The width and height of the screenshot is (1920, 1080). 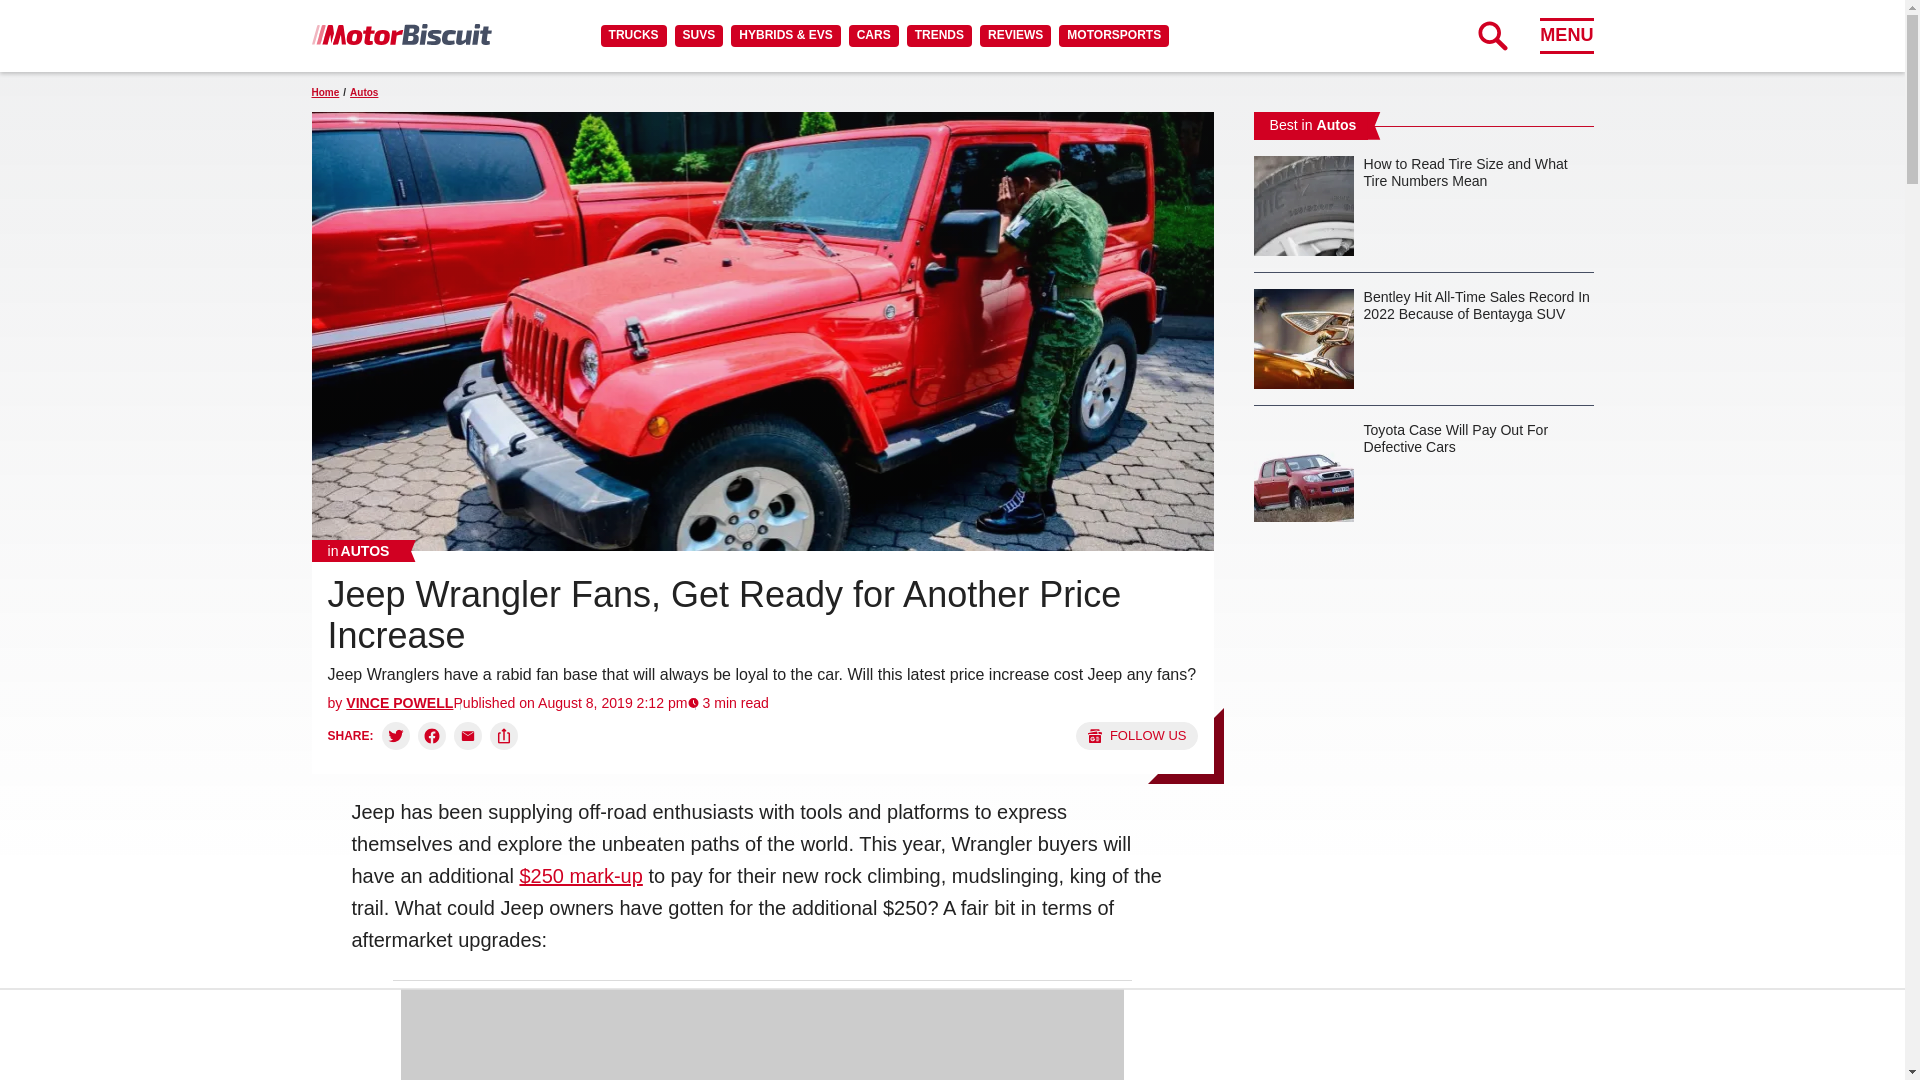 I want to click on SUVS, so click(x=699, y=35).